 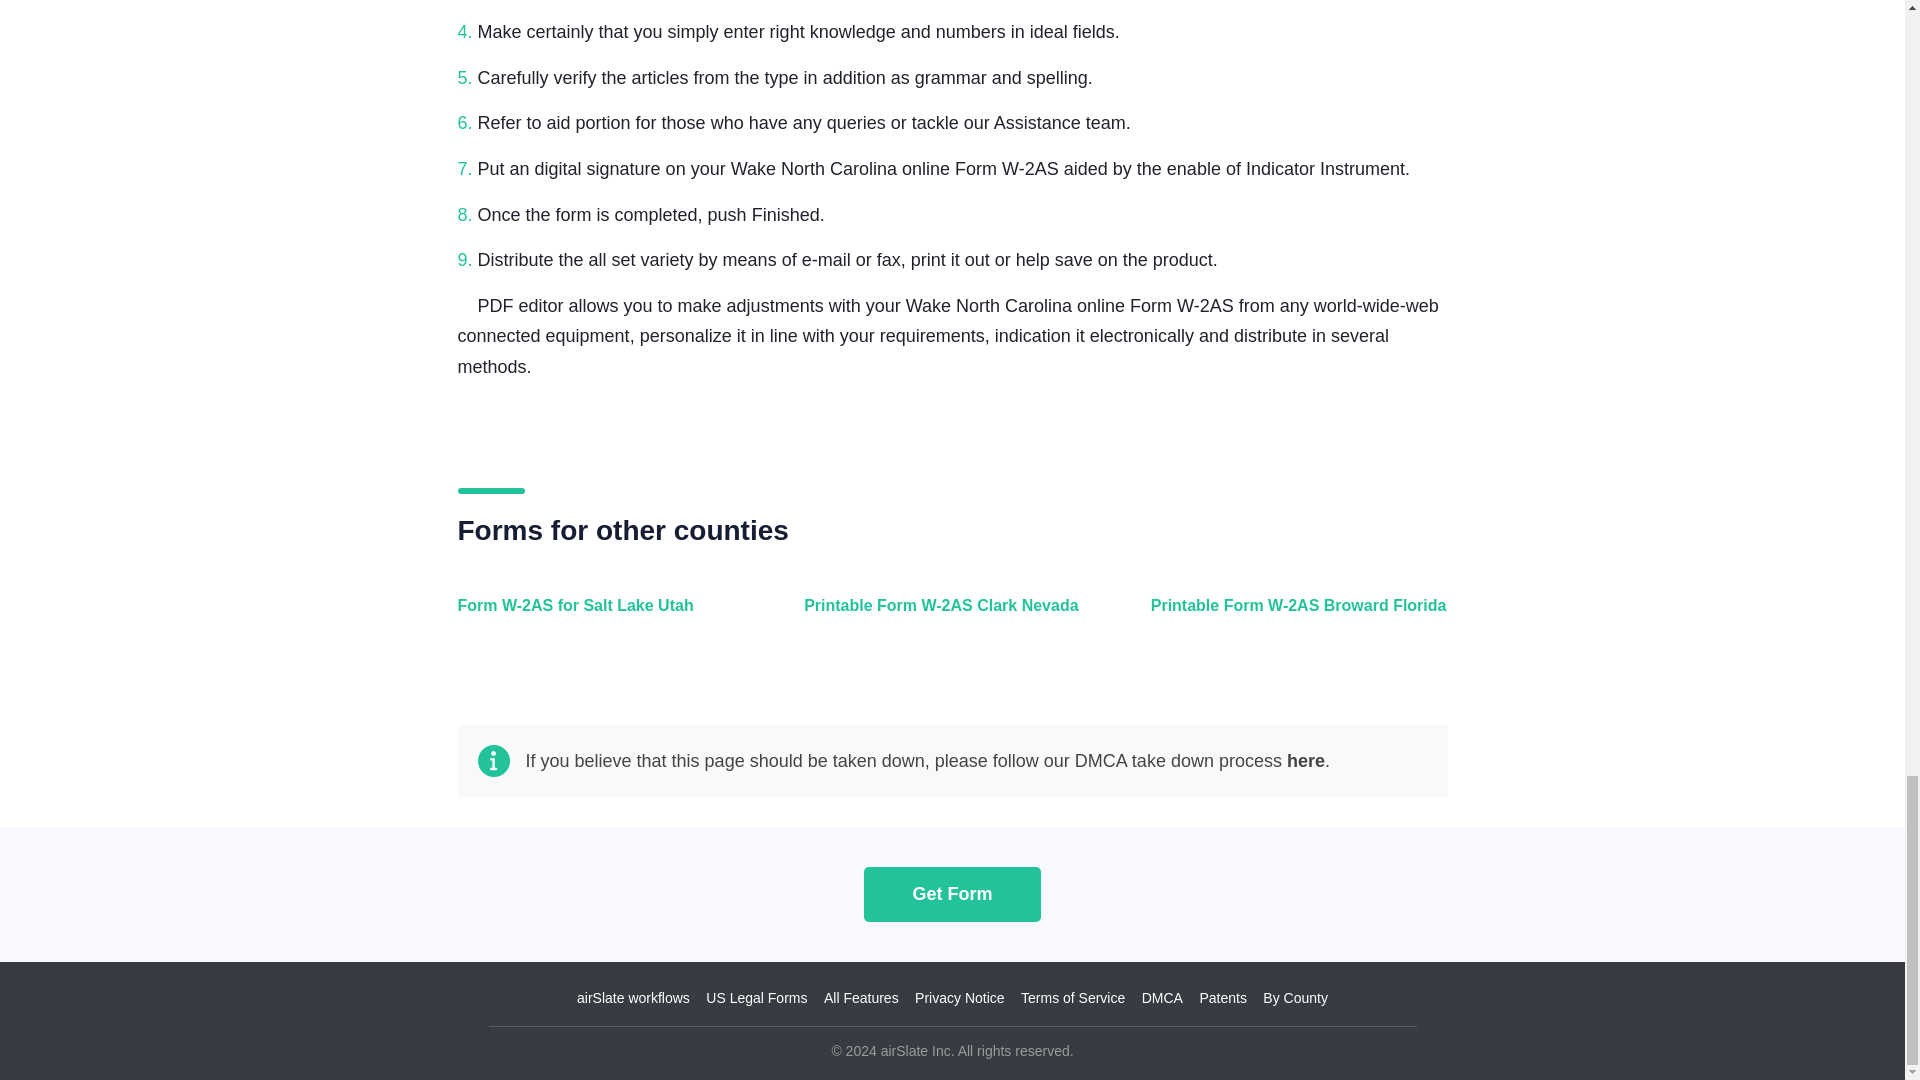 I want to click on Printable Form W-2AS Clark Nevada, so click(x=947, y=616).